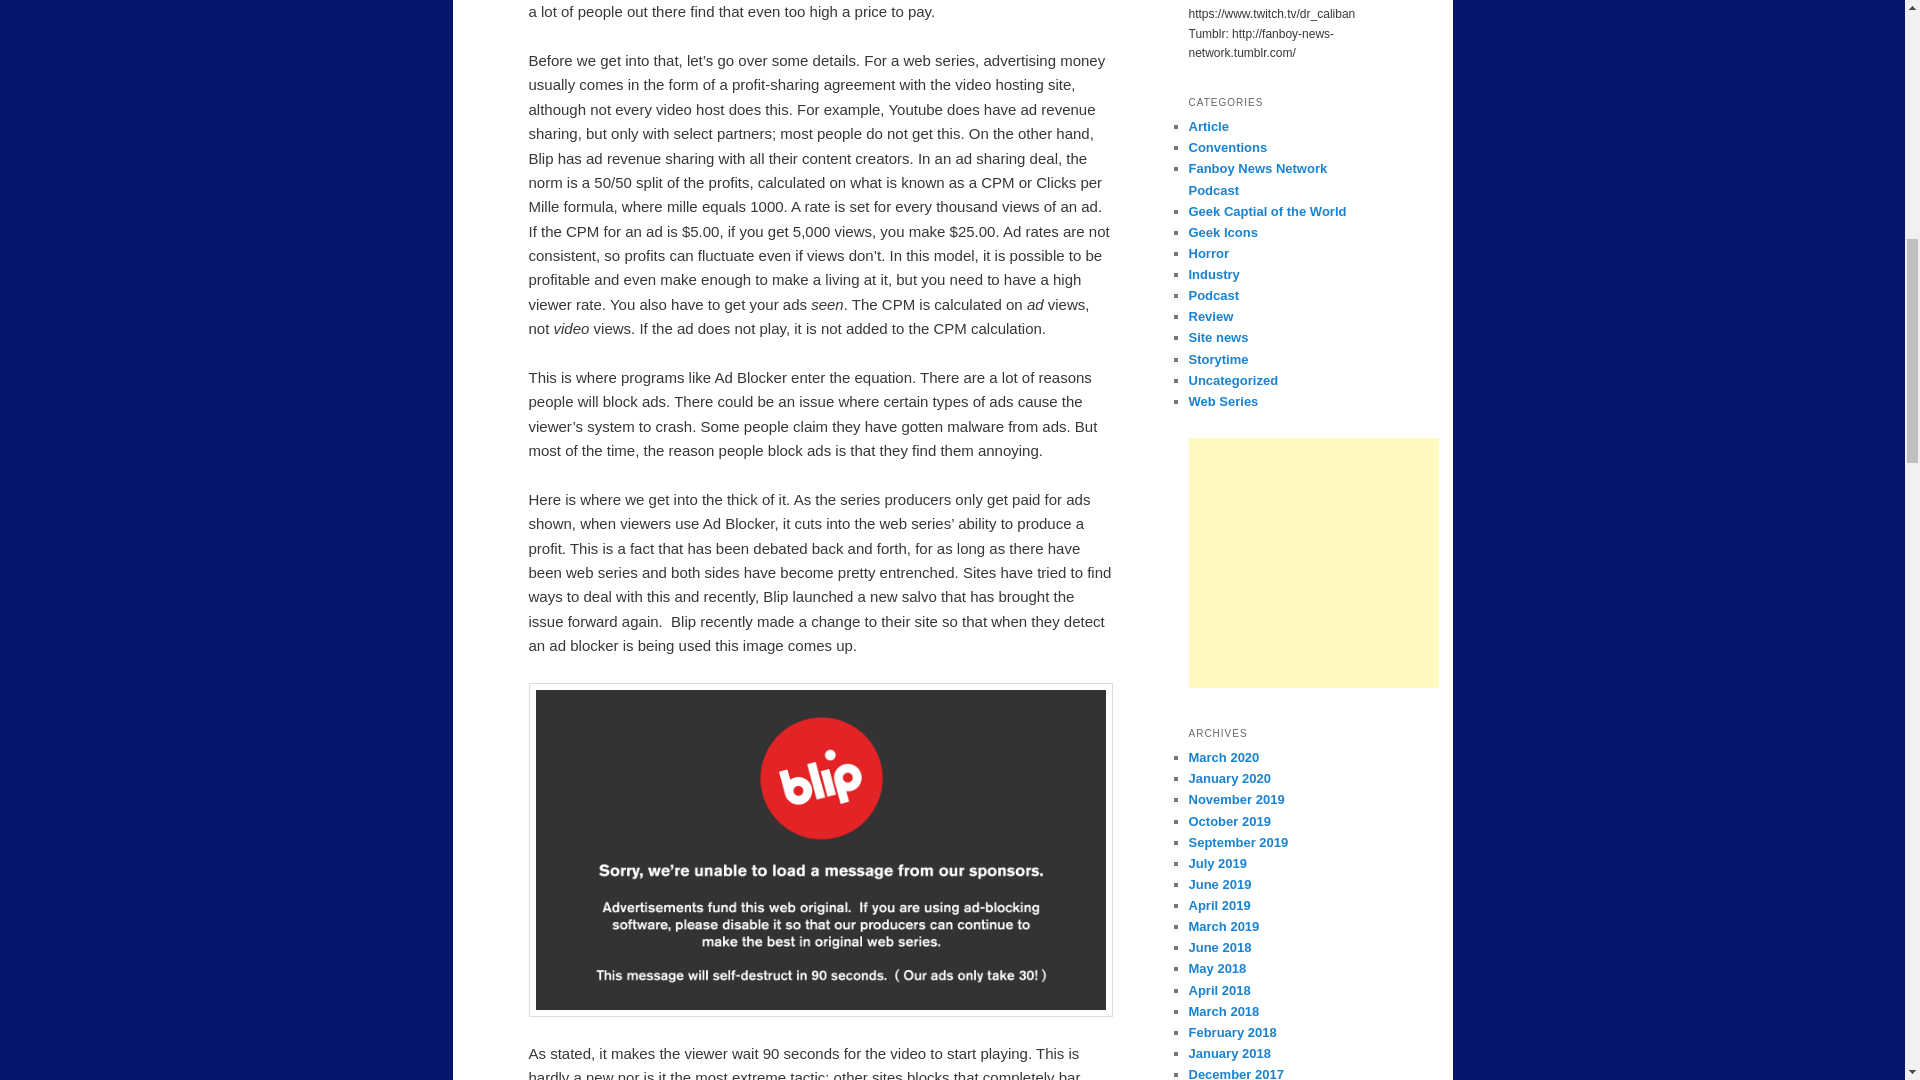 This screenshot has height=1080, width=1920. Describe the element at coordinates (1222, 232) in the screenshot. I see `Geek Icons` at that location.